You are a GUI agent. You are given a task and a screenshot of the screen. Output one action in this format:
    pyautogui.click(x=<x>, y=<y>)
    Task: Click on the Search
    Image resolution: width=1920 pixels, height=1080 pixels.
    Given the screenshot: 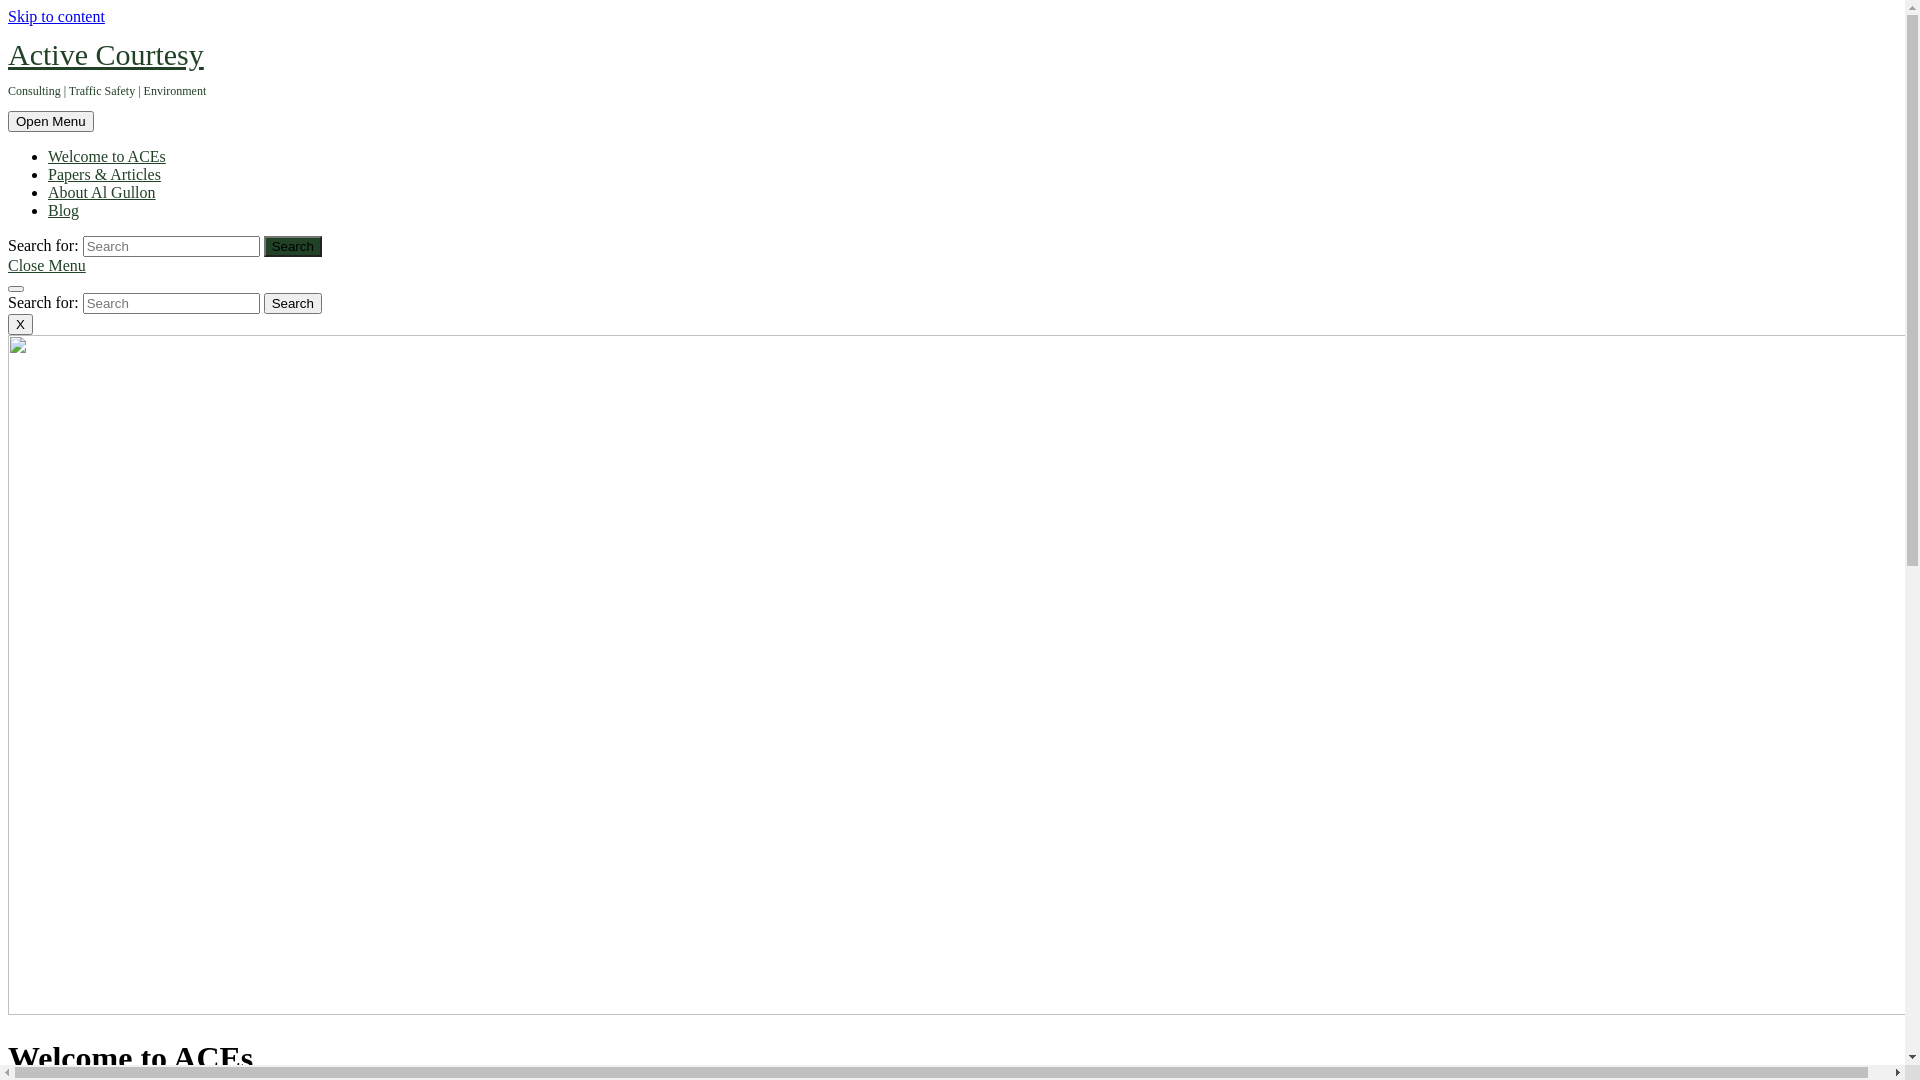 What is the action you would take?
    pyautogui.click(x=293, y=304)
    